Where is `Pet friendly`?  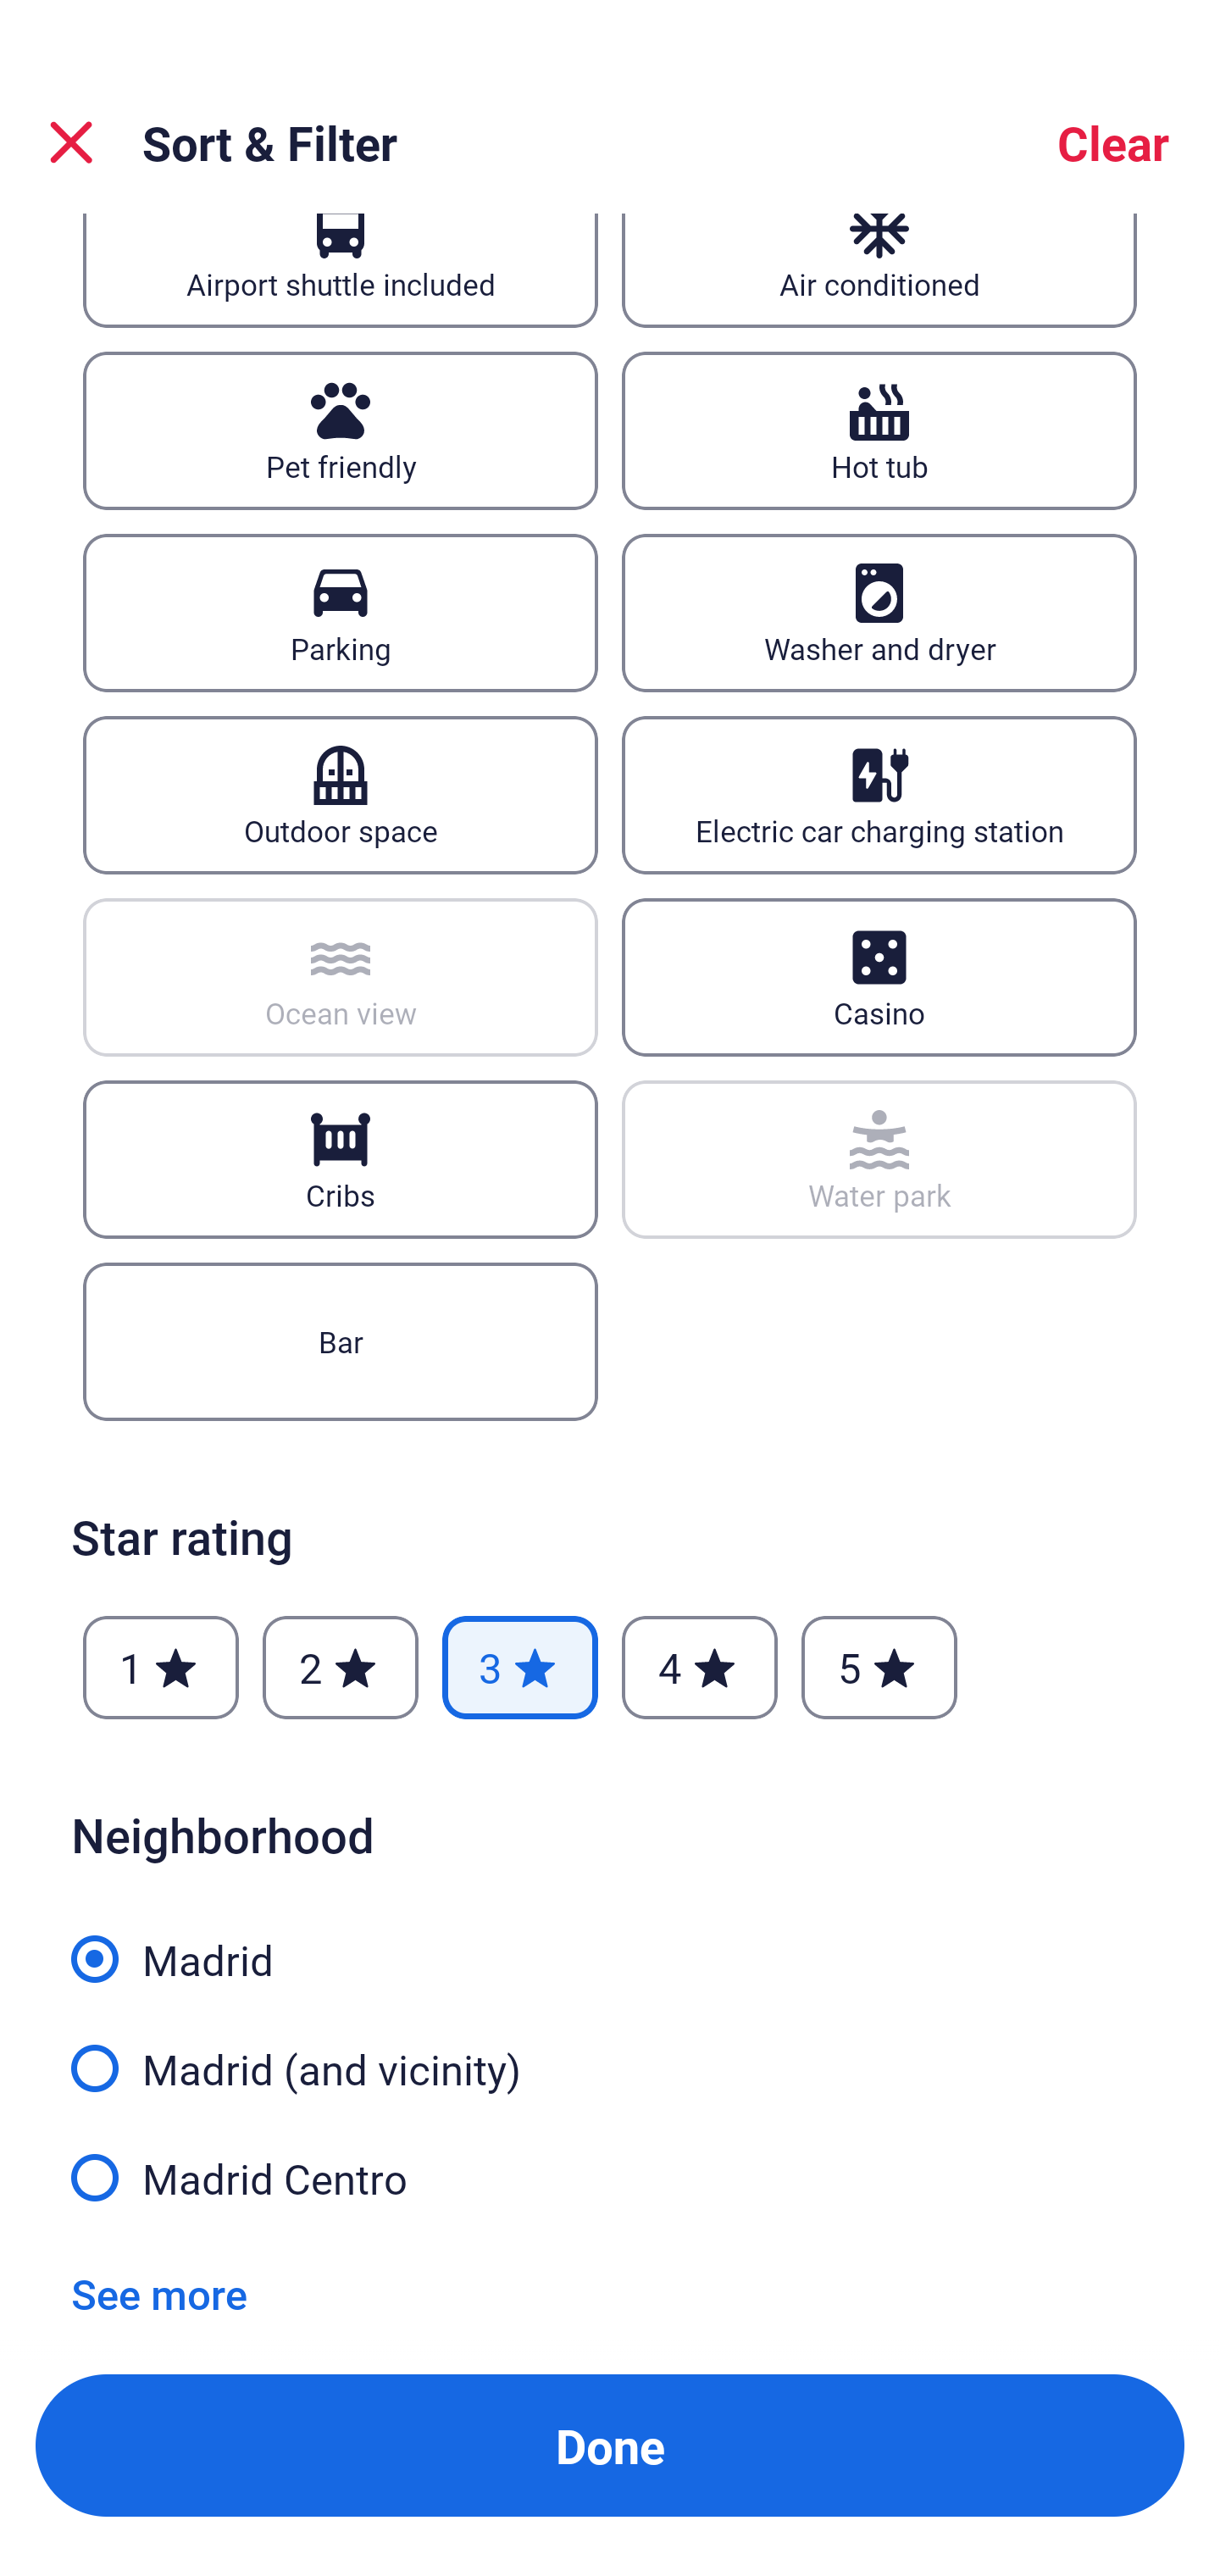 Pet friendly is located at coordinates (340, 430).